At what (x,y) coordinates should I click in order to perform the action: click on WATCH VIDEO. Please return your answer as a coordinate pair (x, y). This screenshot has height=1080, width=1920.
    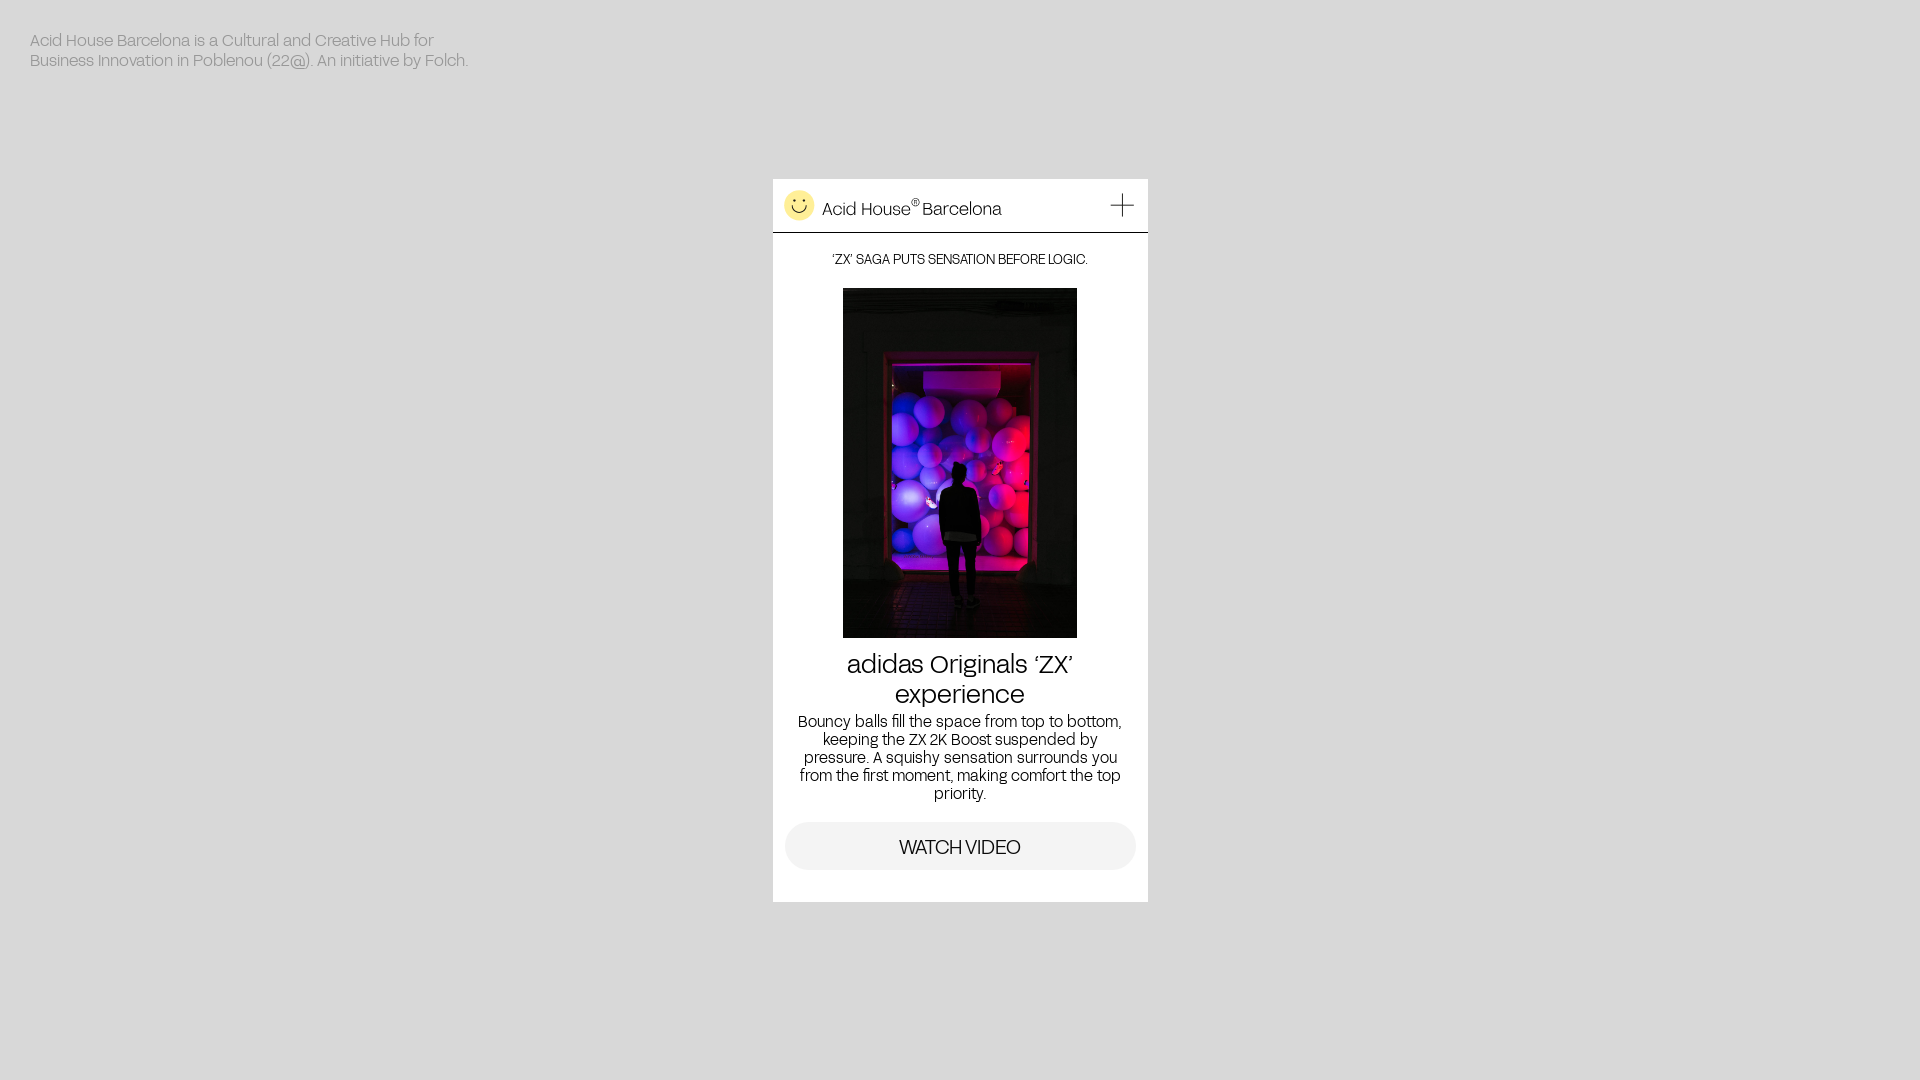
    Looking at the image, I should click on (960, 846).